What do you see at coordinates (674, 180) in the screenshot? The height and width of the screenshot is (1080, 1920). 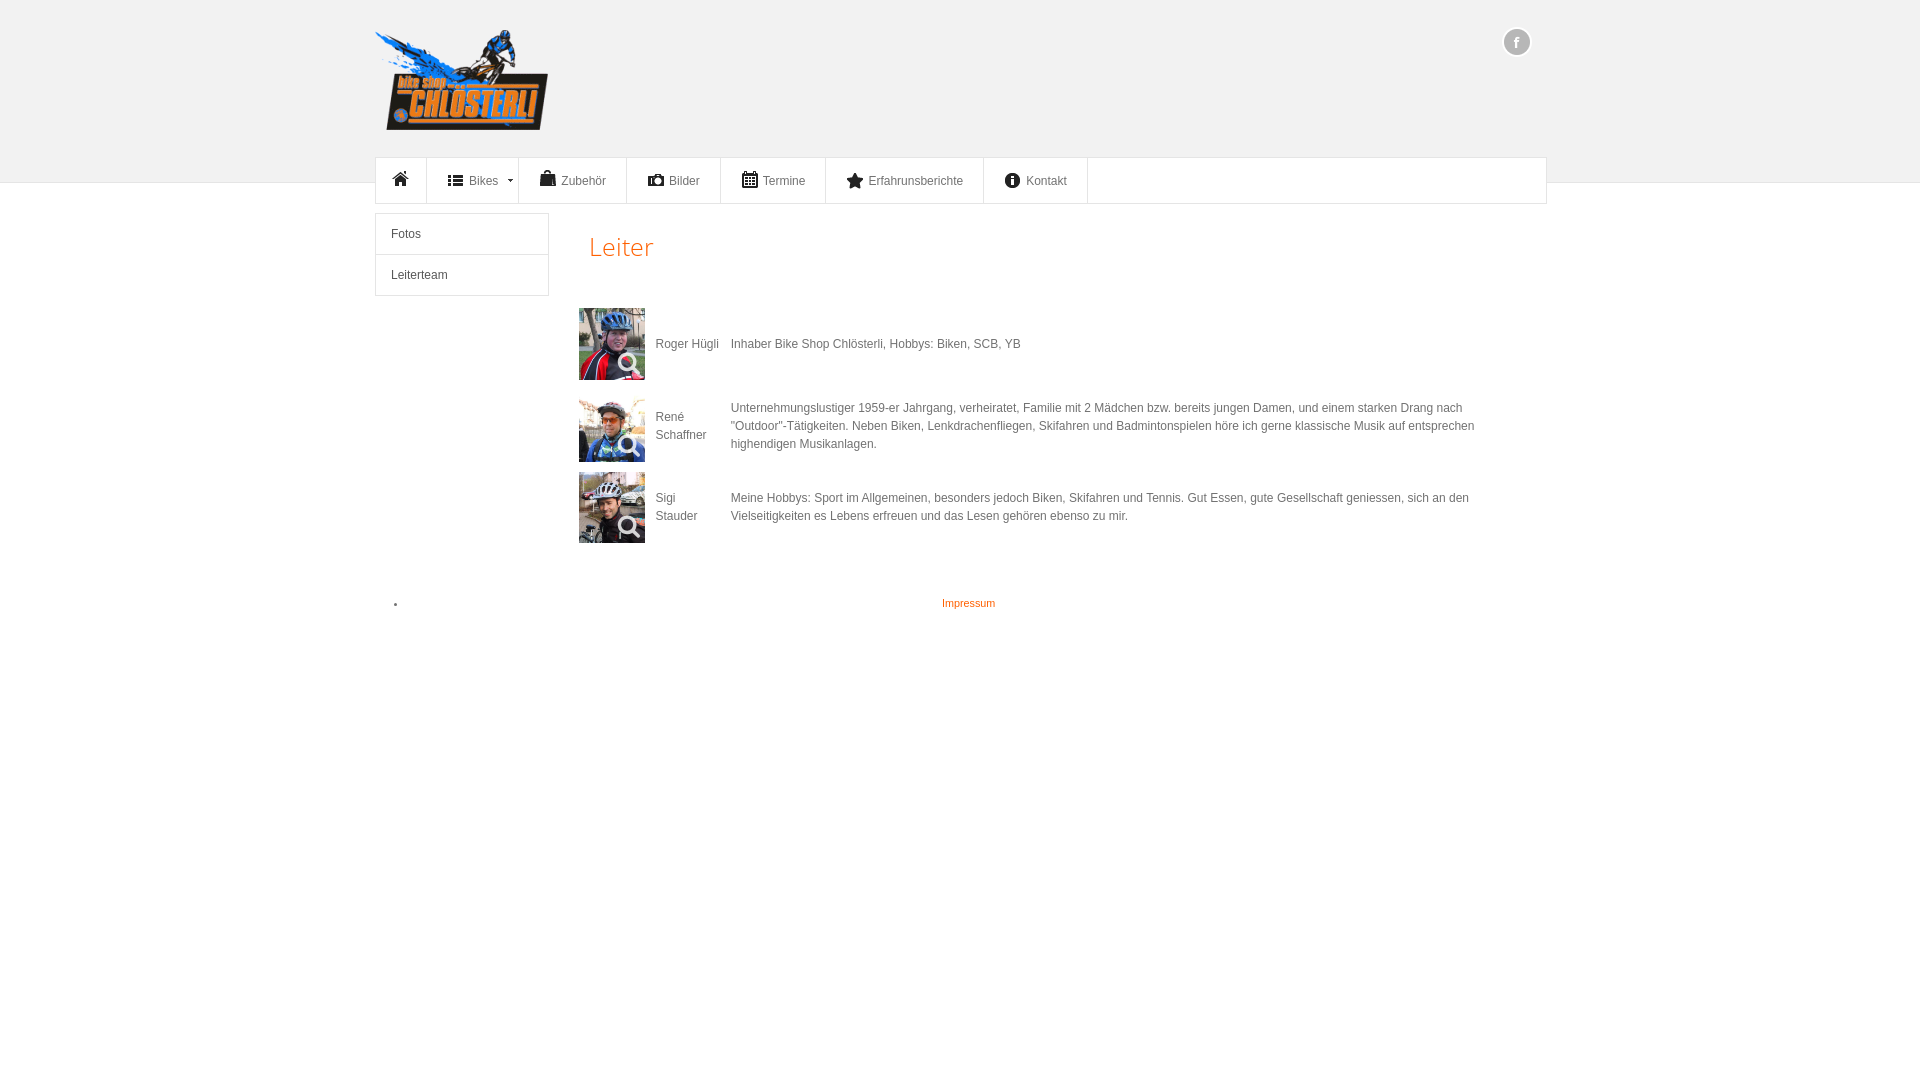 I see `Bilder` at bounding box center [674, 180].